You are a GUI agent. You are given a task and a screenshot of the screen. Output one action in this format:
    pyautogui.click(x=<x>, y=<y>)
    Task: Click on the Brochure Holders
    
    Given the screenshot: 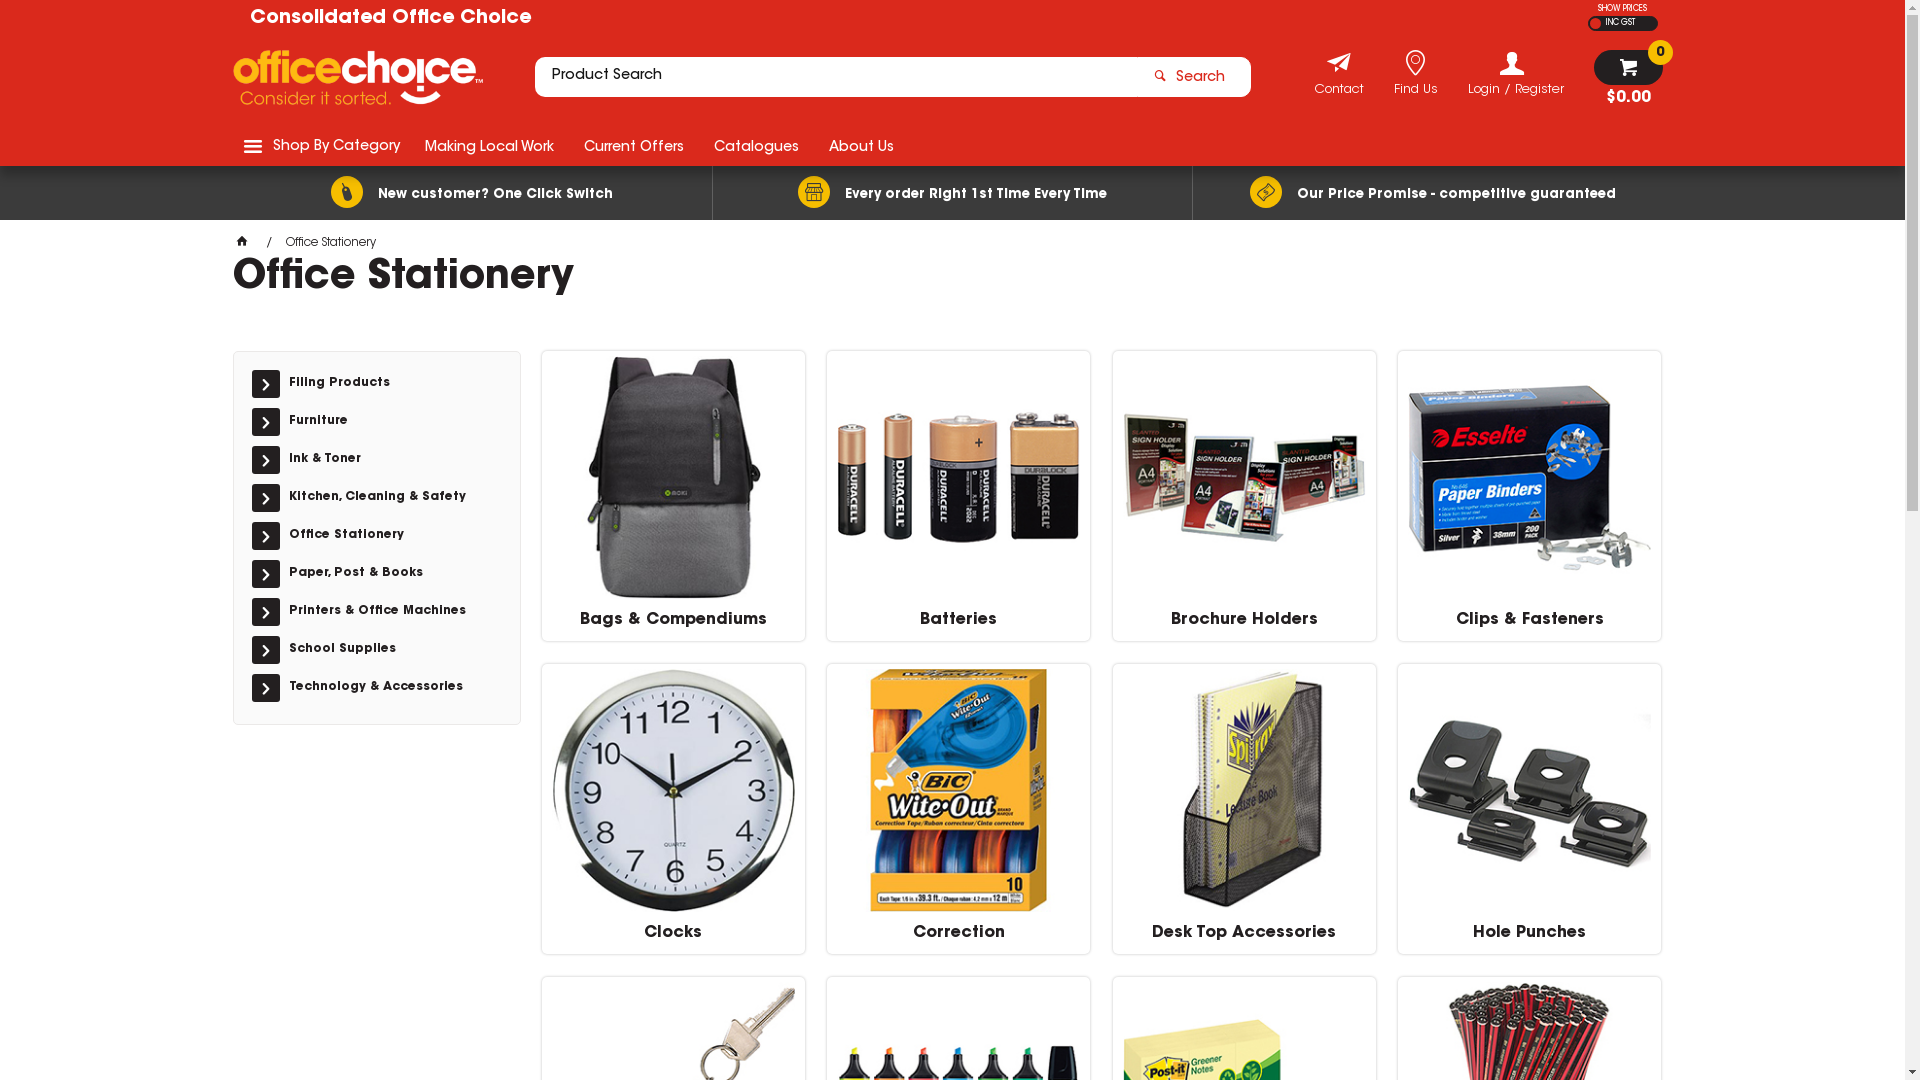 What is the action you would take?
    pyautogui.click(x=1244, y=626)
    